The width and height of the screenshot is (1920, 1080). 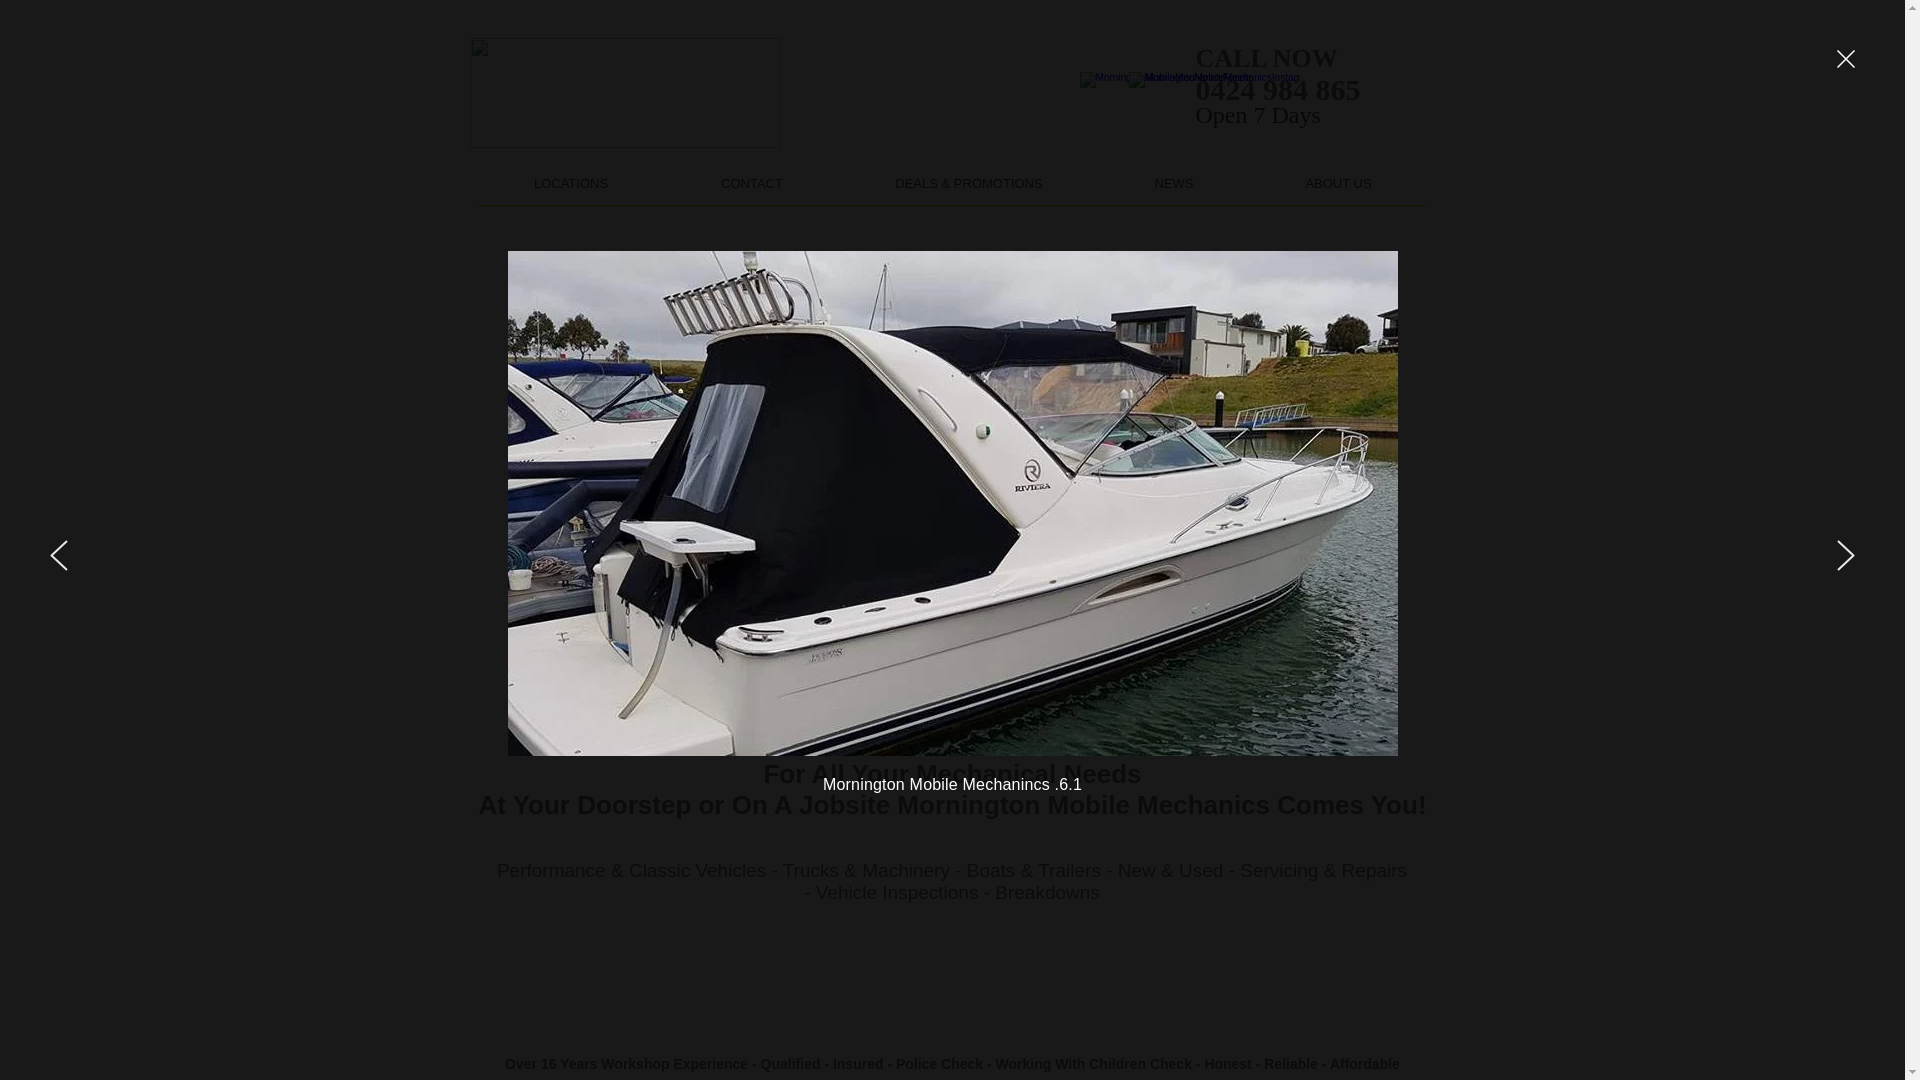 I want to click on NEWS, so click(x=1174, y=190).